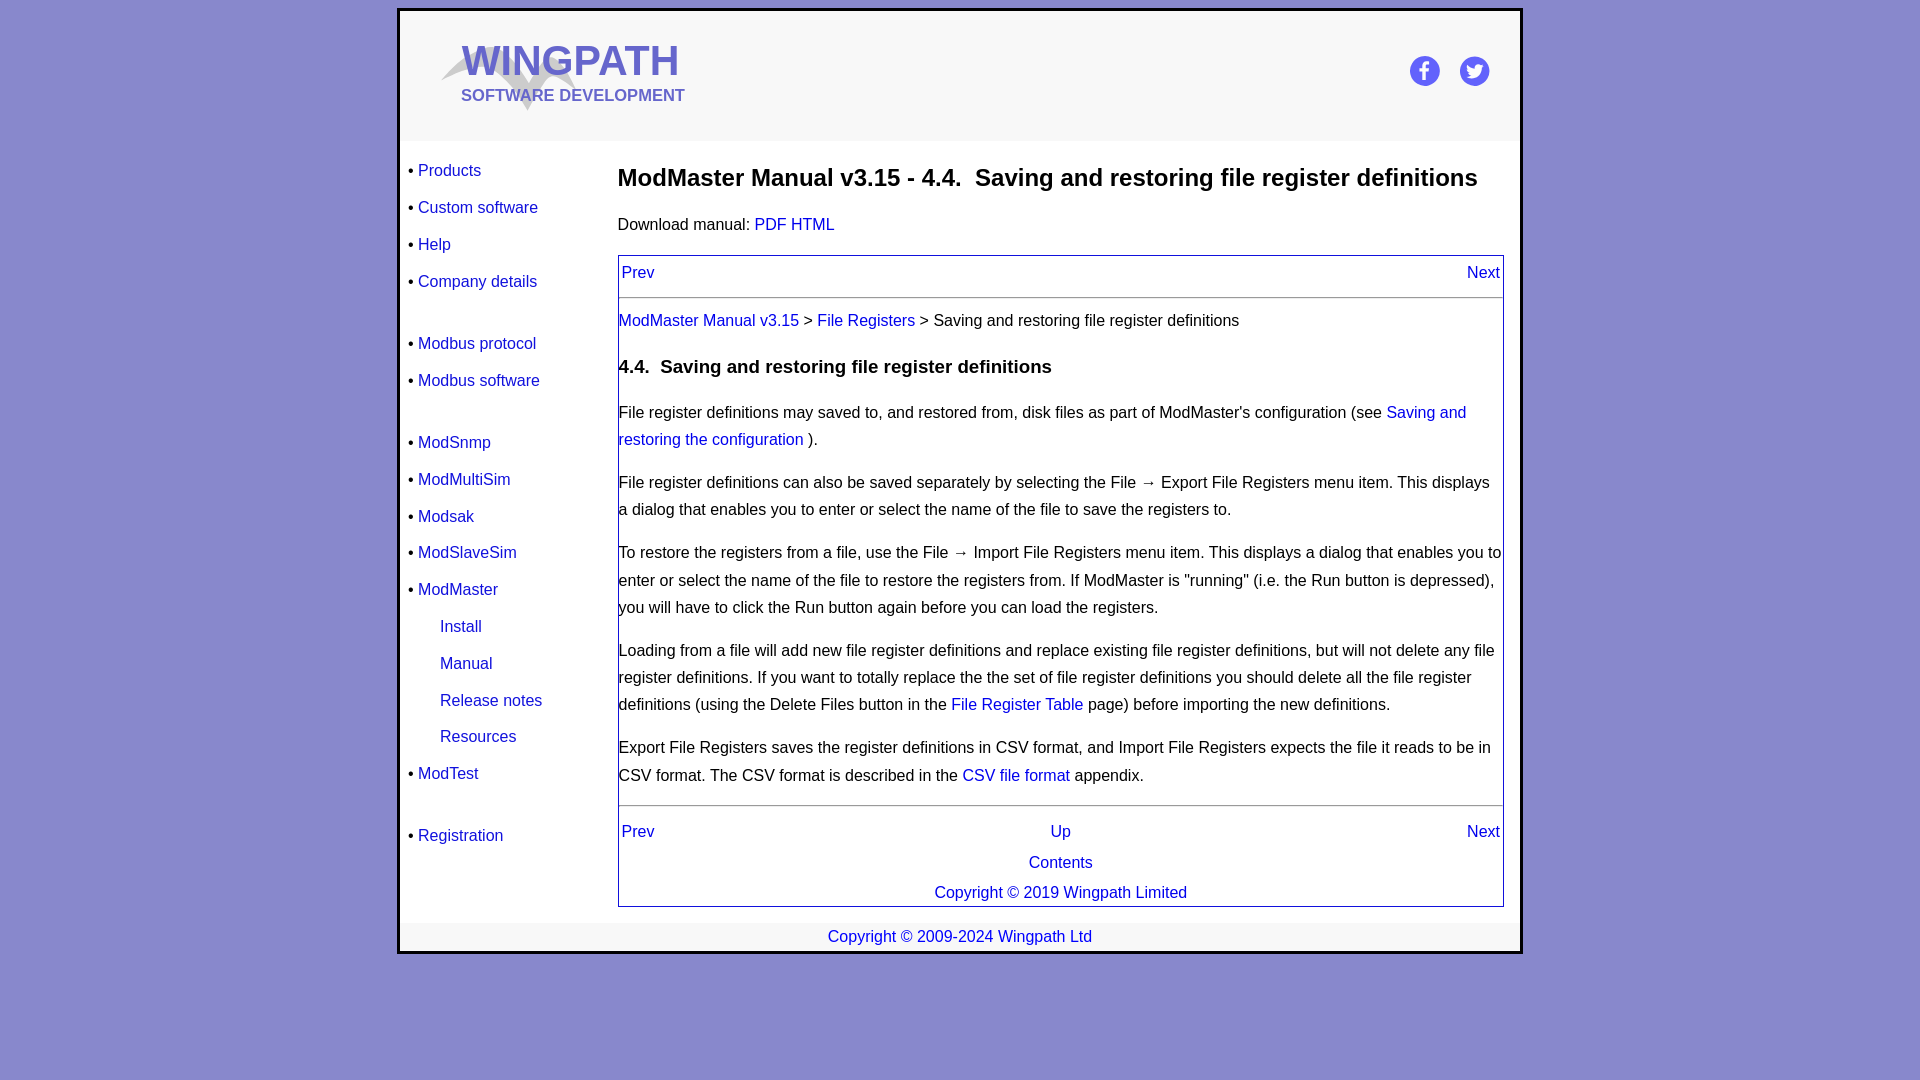  I want to click on Software products, so click(450, 170).